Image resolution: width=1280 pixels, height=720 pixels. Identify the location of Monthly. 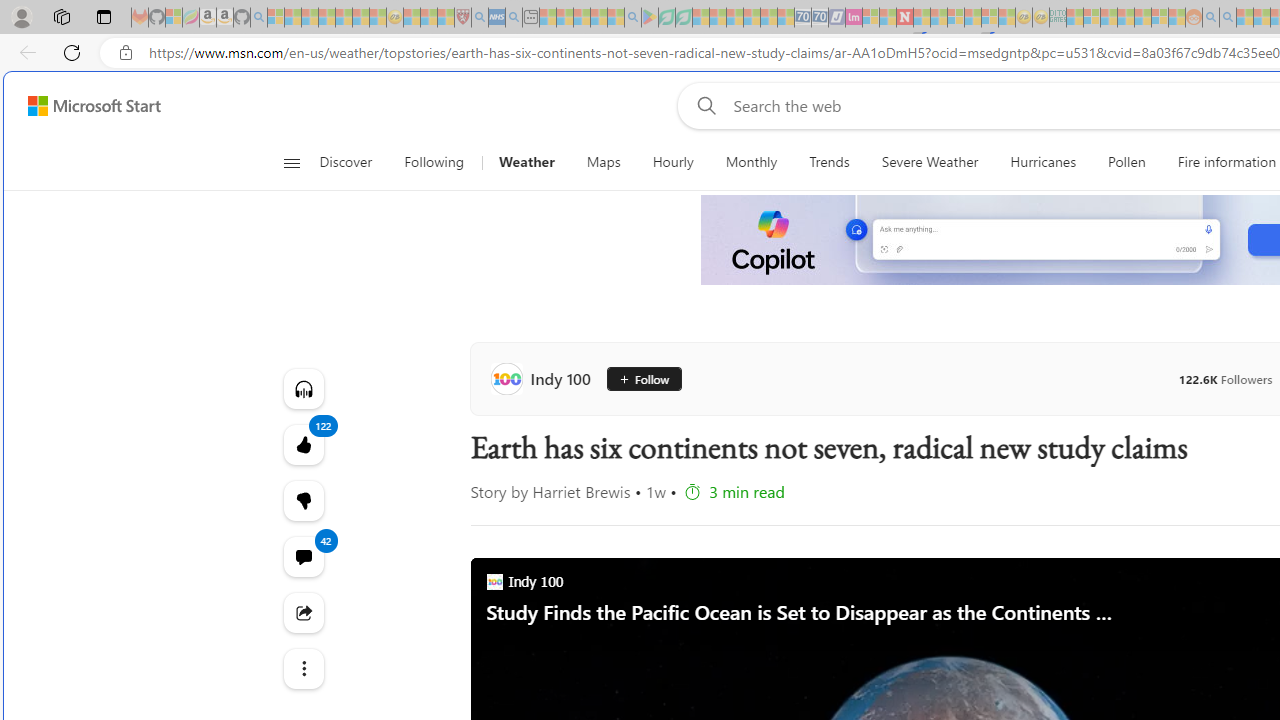
(751, 162).